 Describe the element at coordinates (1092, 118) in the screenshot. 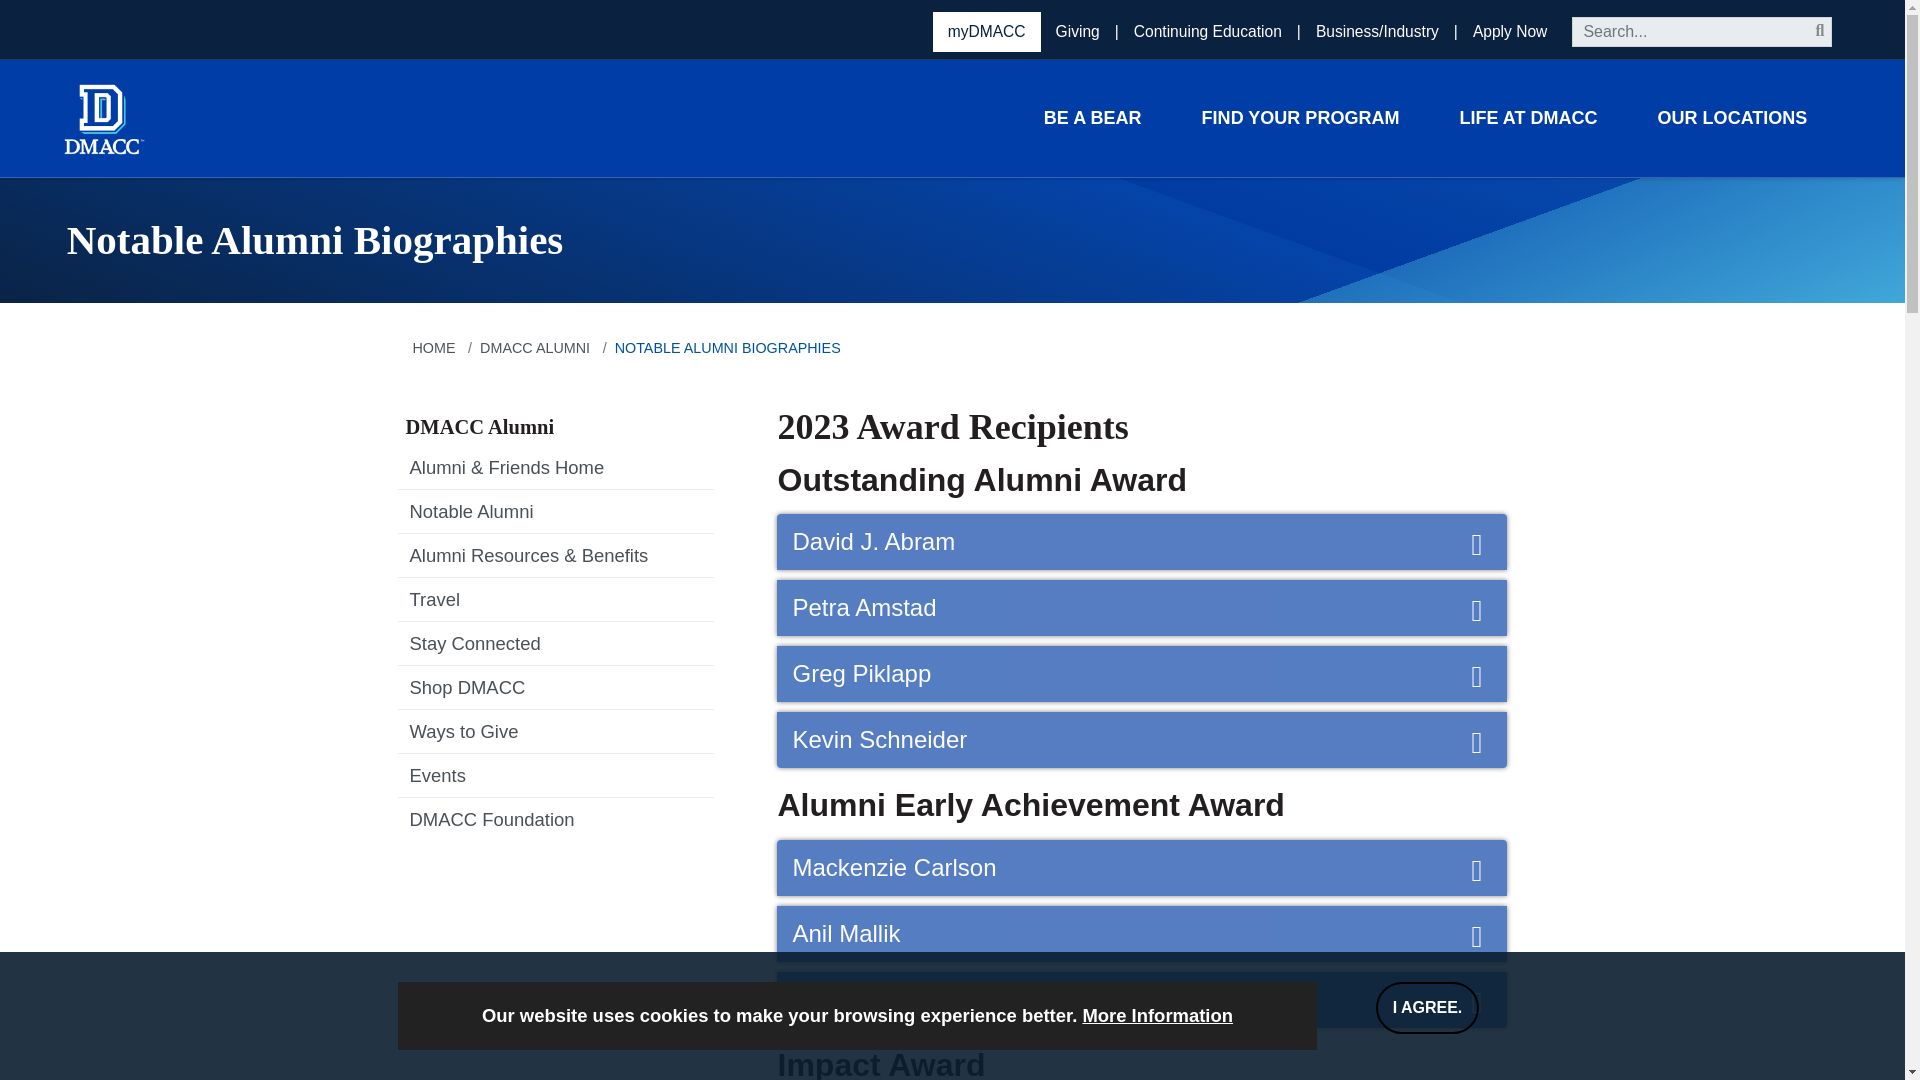

I see `BE A BEAR` at that location.